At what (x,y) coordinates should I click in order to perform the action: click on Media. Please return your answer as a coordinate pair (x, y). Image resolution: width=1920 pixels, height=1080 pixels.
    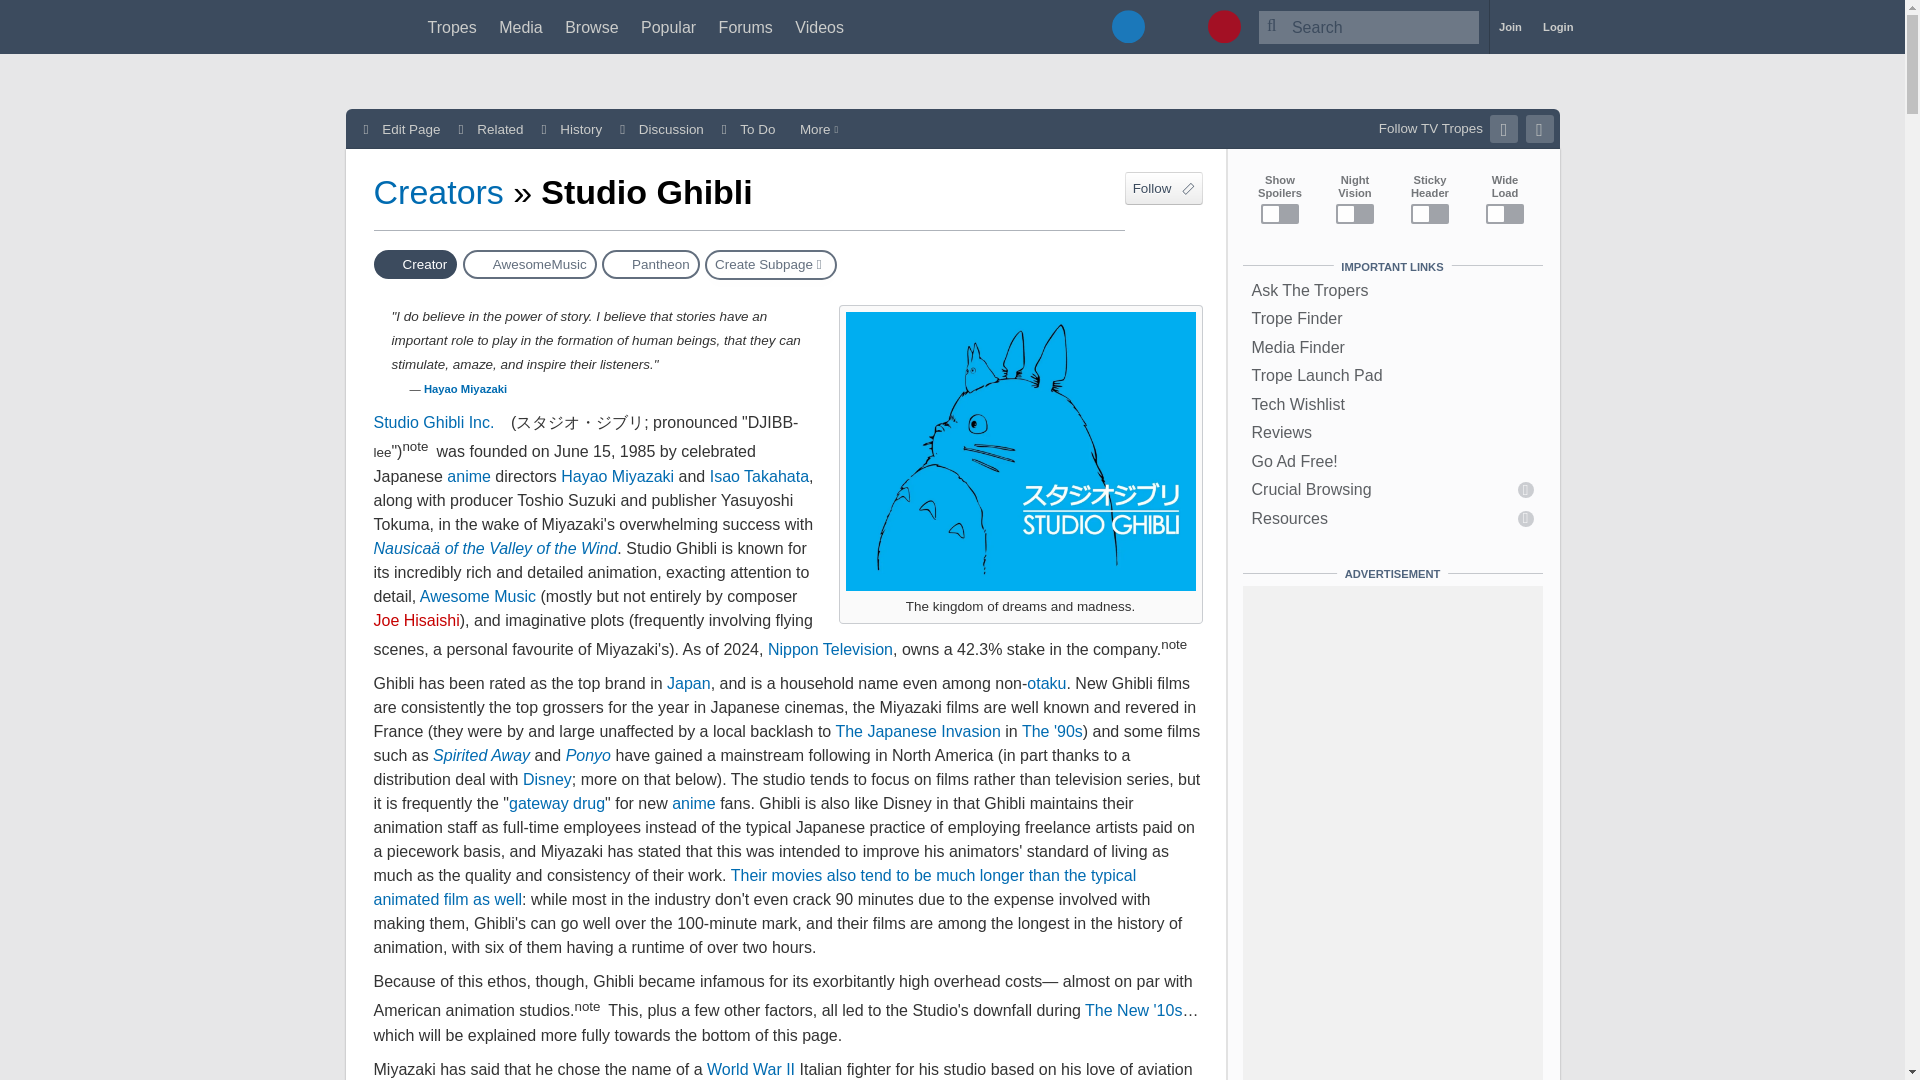
    Looking at the image, I should click on (521, 27).